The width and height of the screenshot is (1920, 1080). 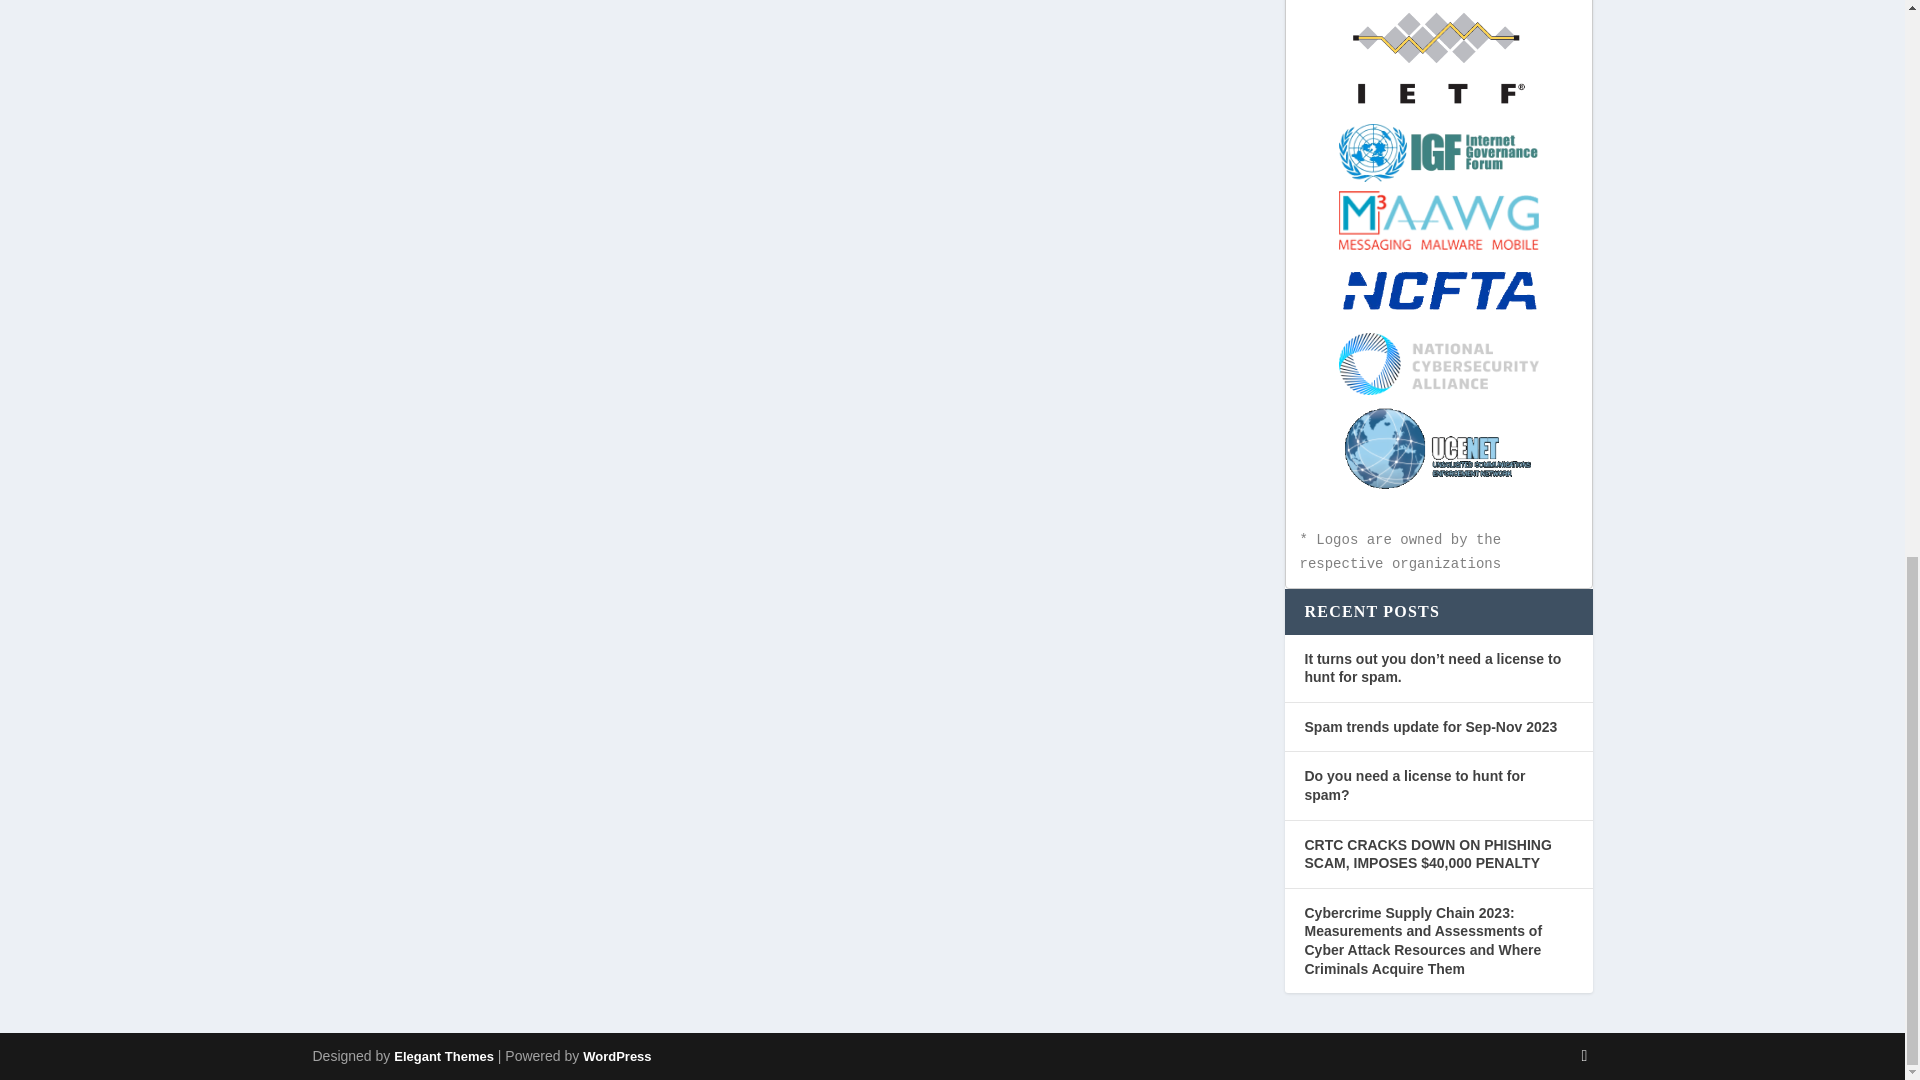 What do you see at coordinates (443, 1056) in the screenshot?
I see `Elegant Themes` at bounding box center [443, 1056].